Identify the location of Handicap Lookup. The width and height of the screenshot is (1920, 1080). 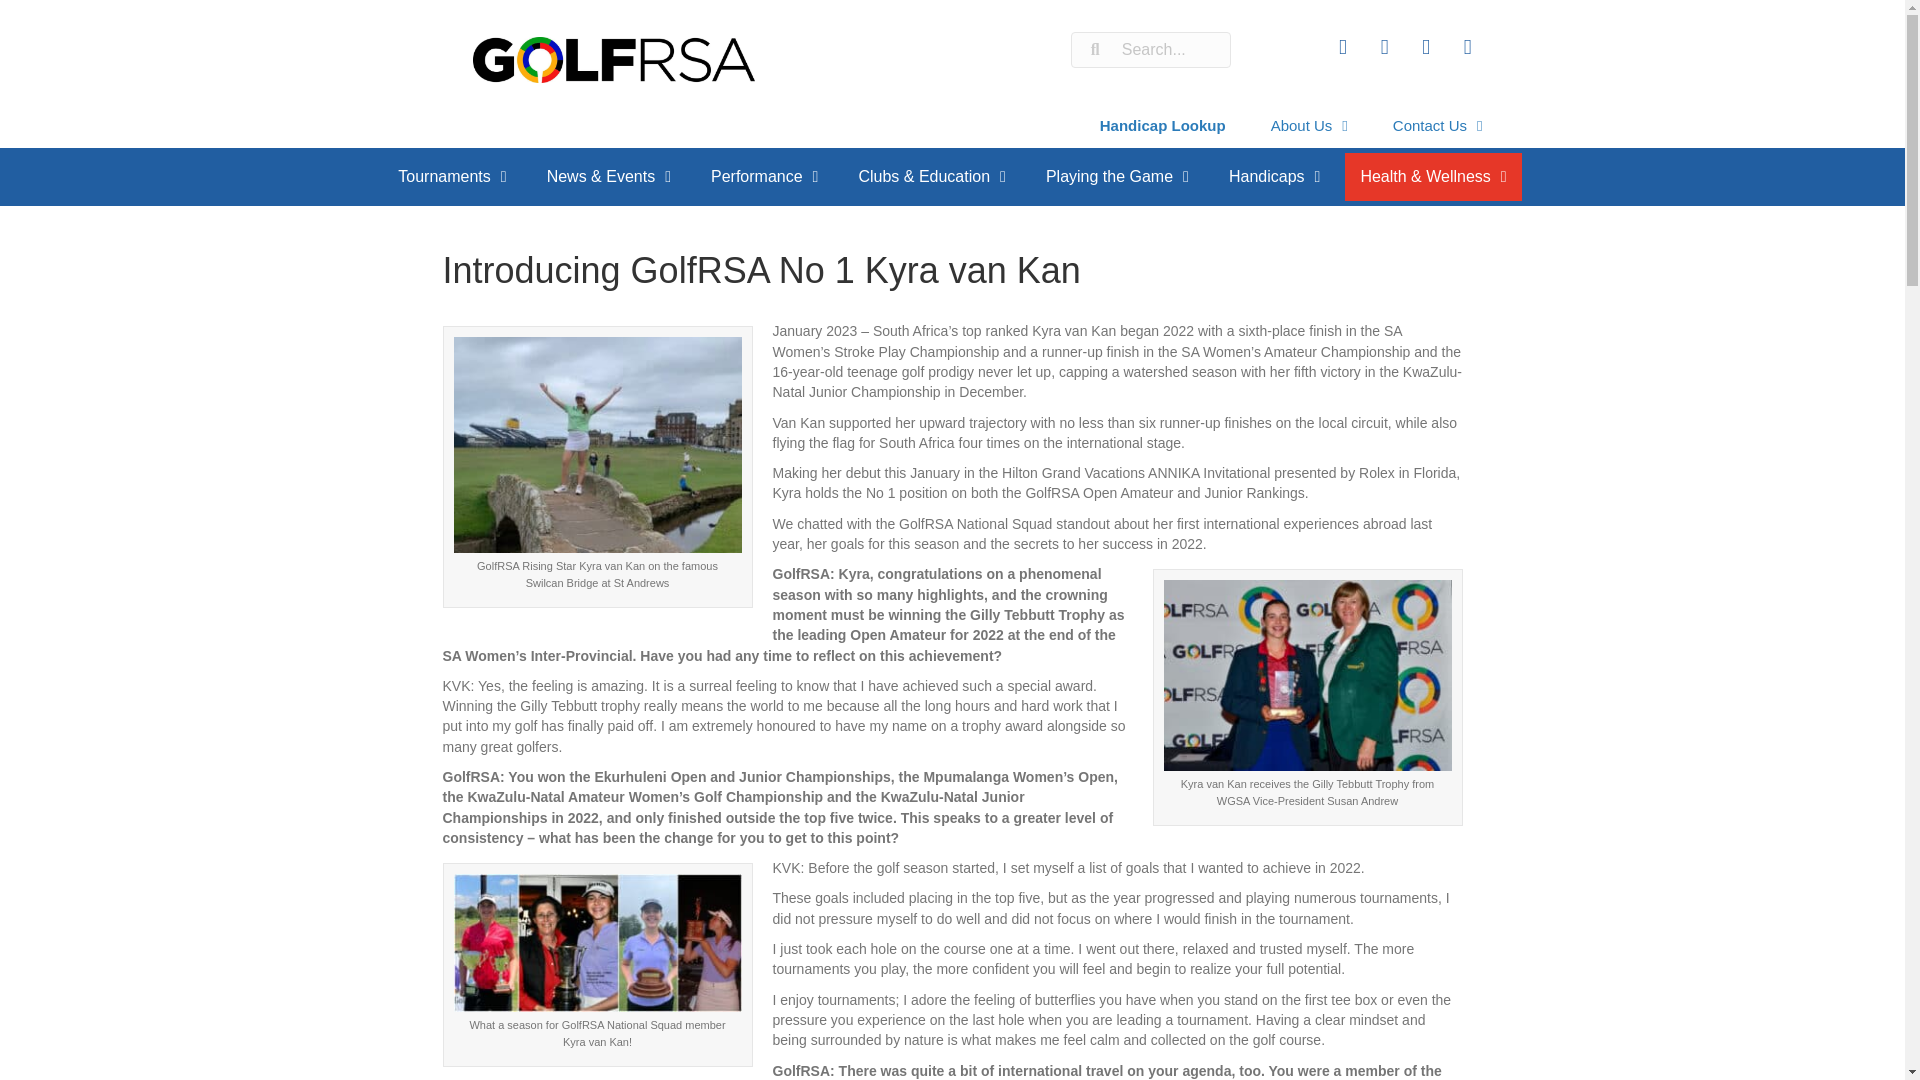
(1163, 125).